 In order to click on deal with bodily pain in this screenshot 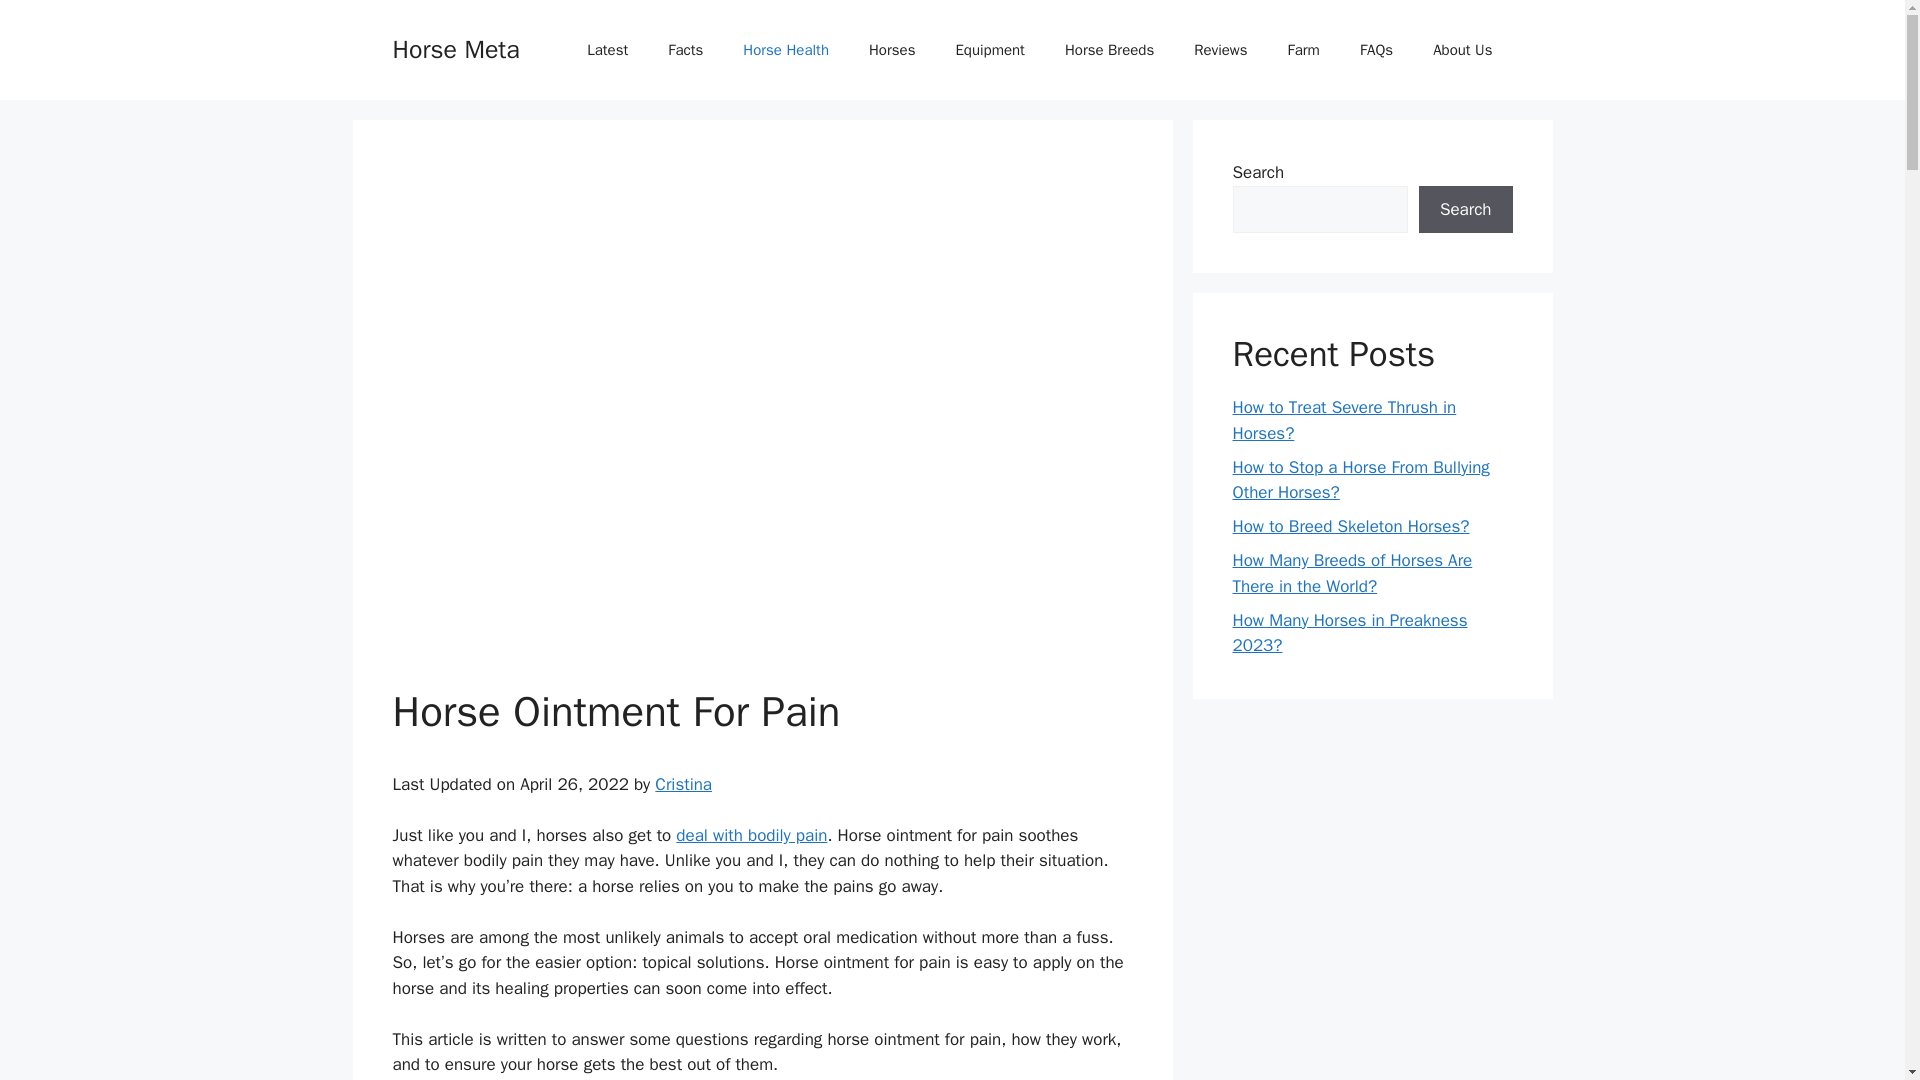, I will do `click(751, 835)`.